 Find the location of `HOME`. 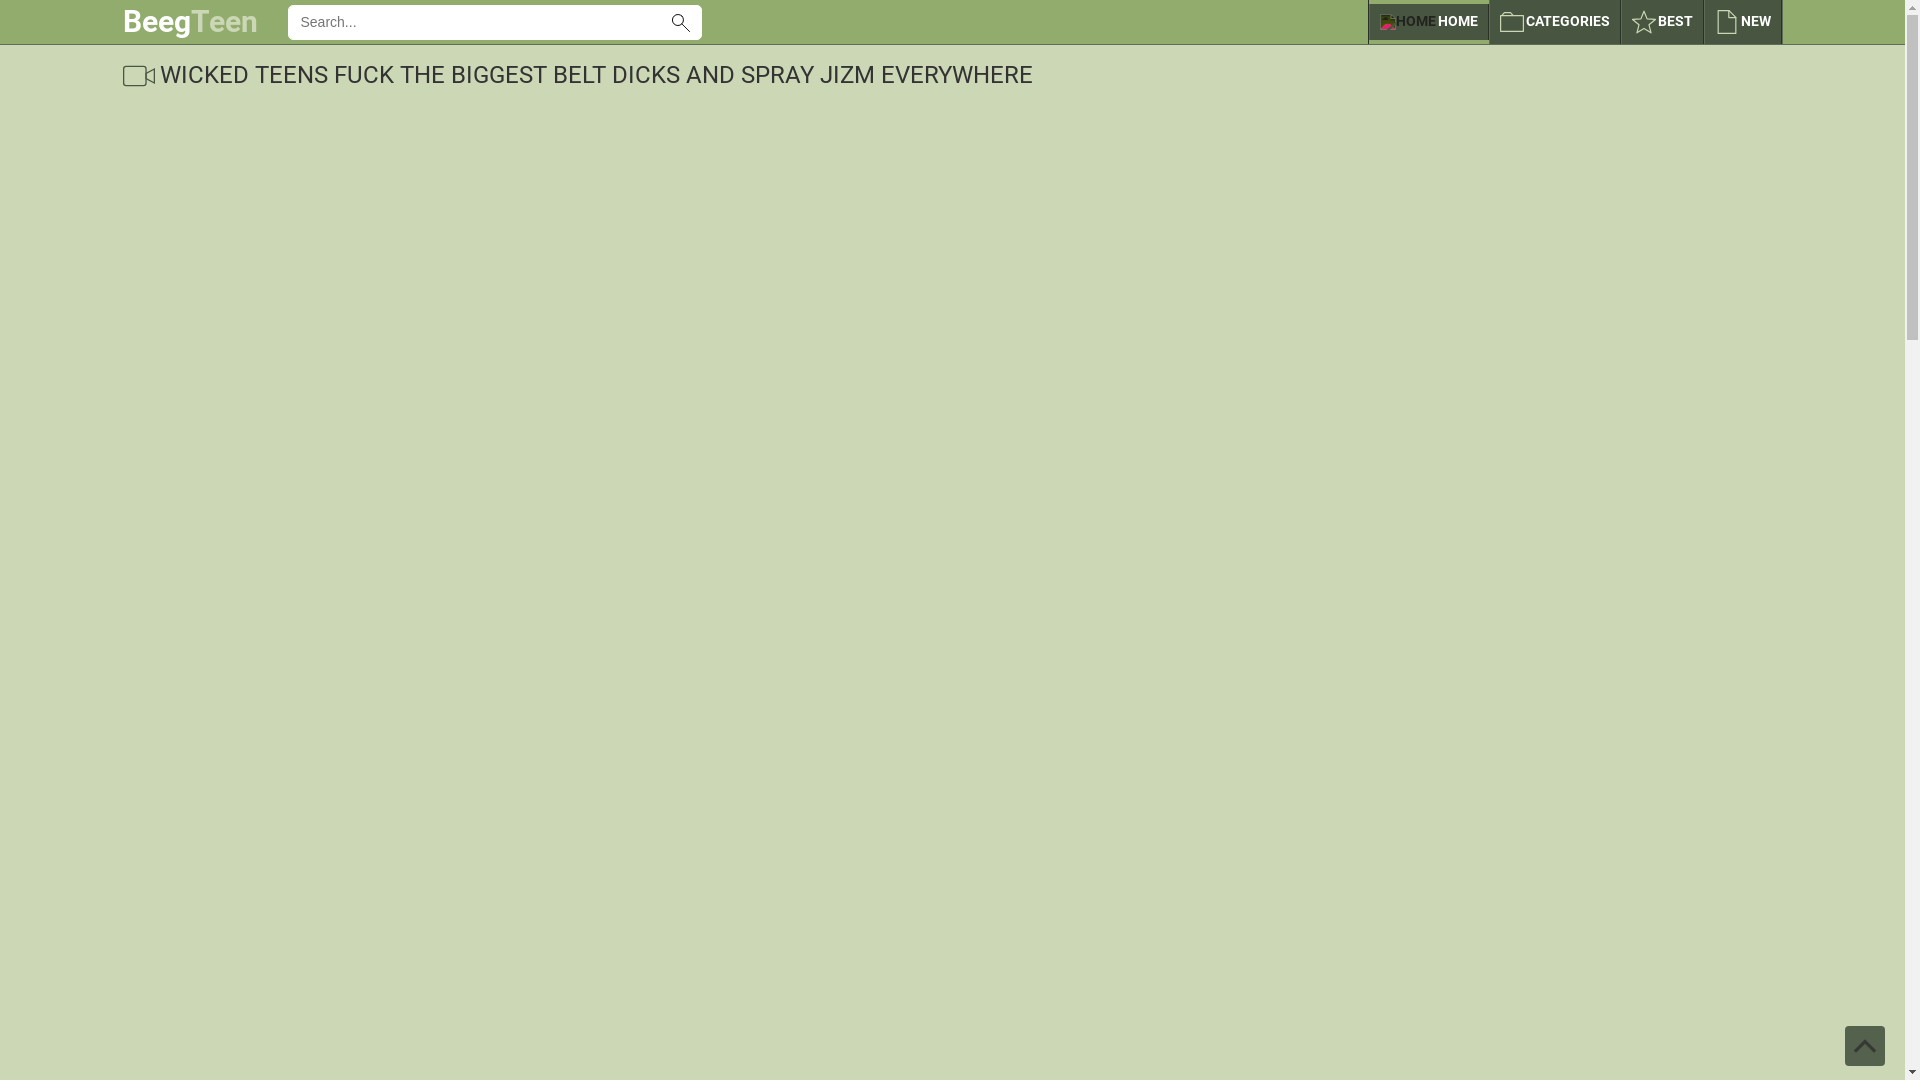

HOME is located at coordinates (1428, 22).